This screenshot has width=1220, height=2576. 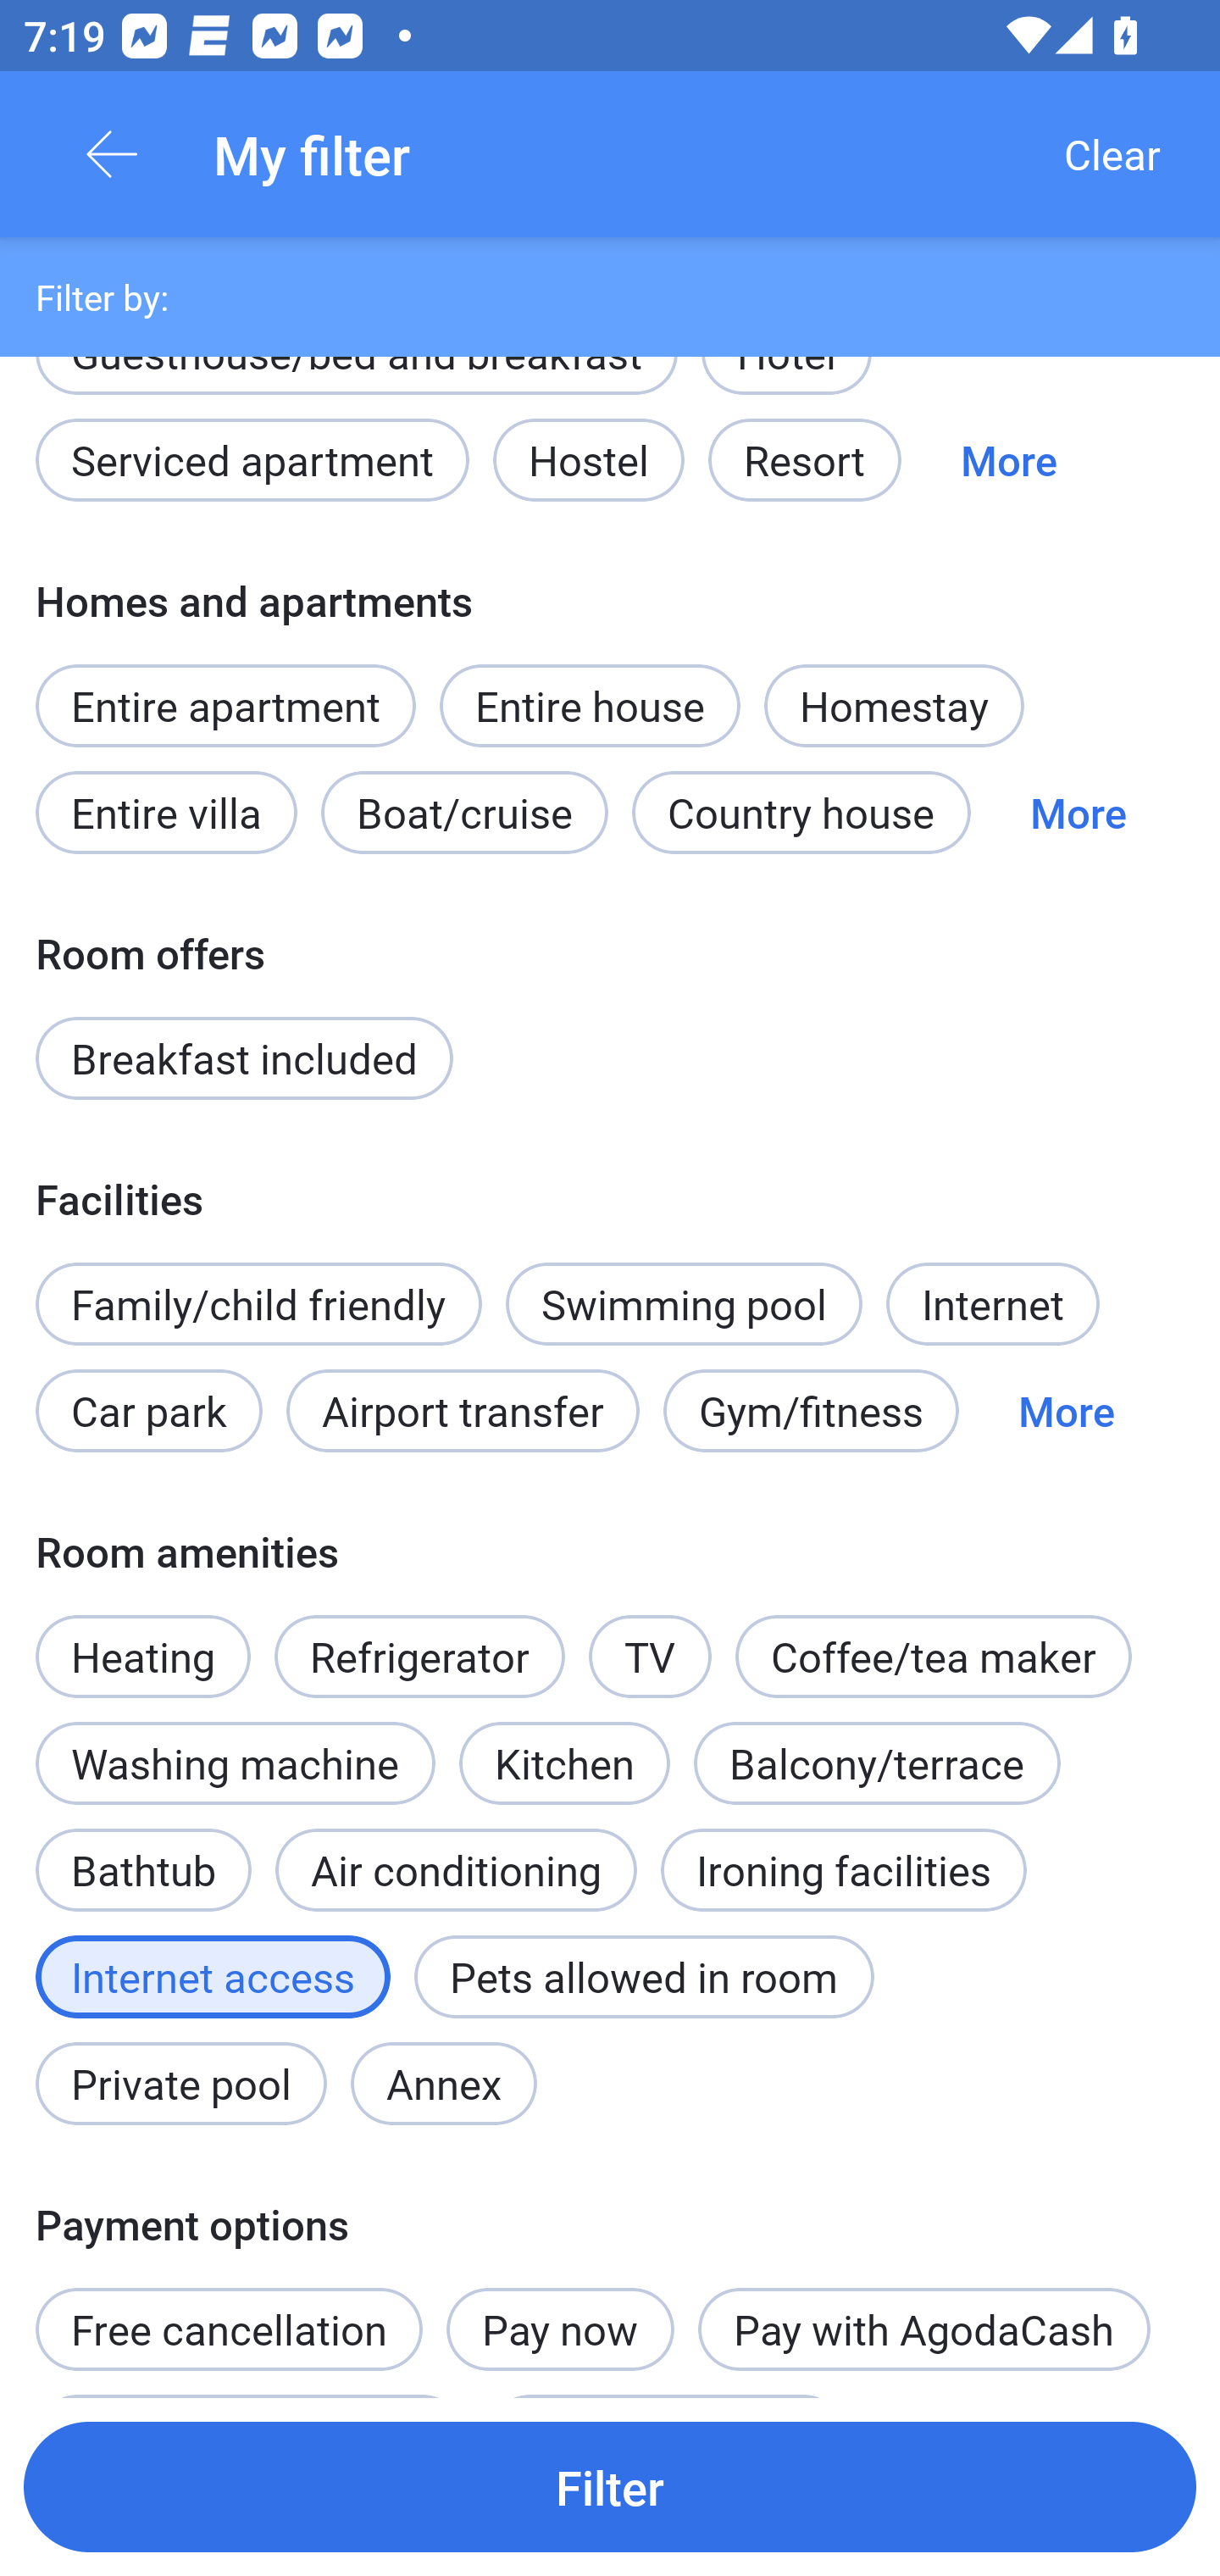 What do you see at coordinates (142, 1851) in the screenshot?
I see `Bathtub` at bounding box center [142, 1851].